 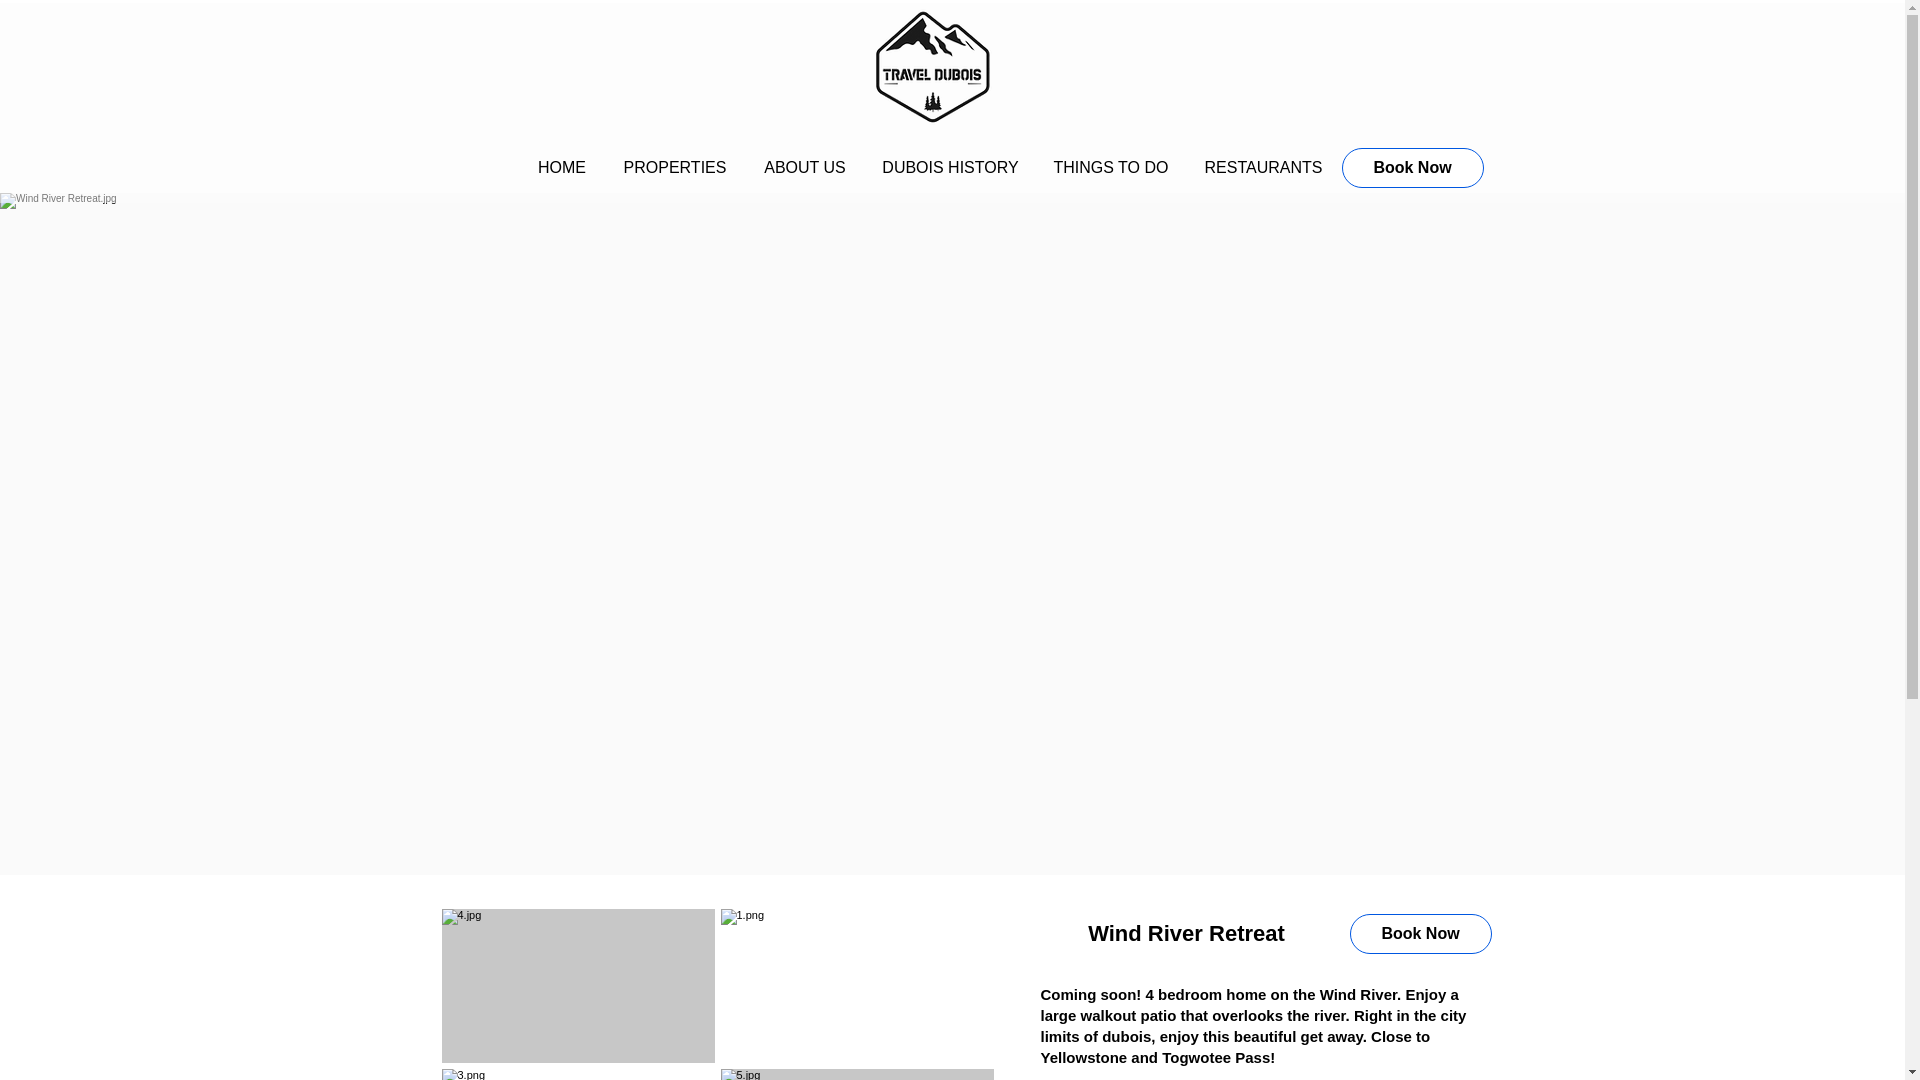 I want to click on RESTAURANTS, so click(x=1264, y=168).